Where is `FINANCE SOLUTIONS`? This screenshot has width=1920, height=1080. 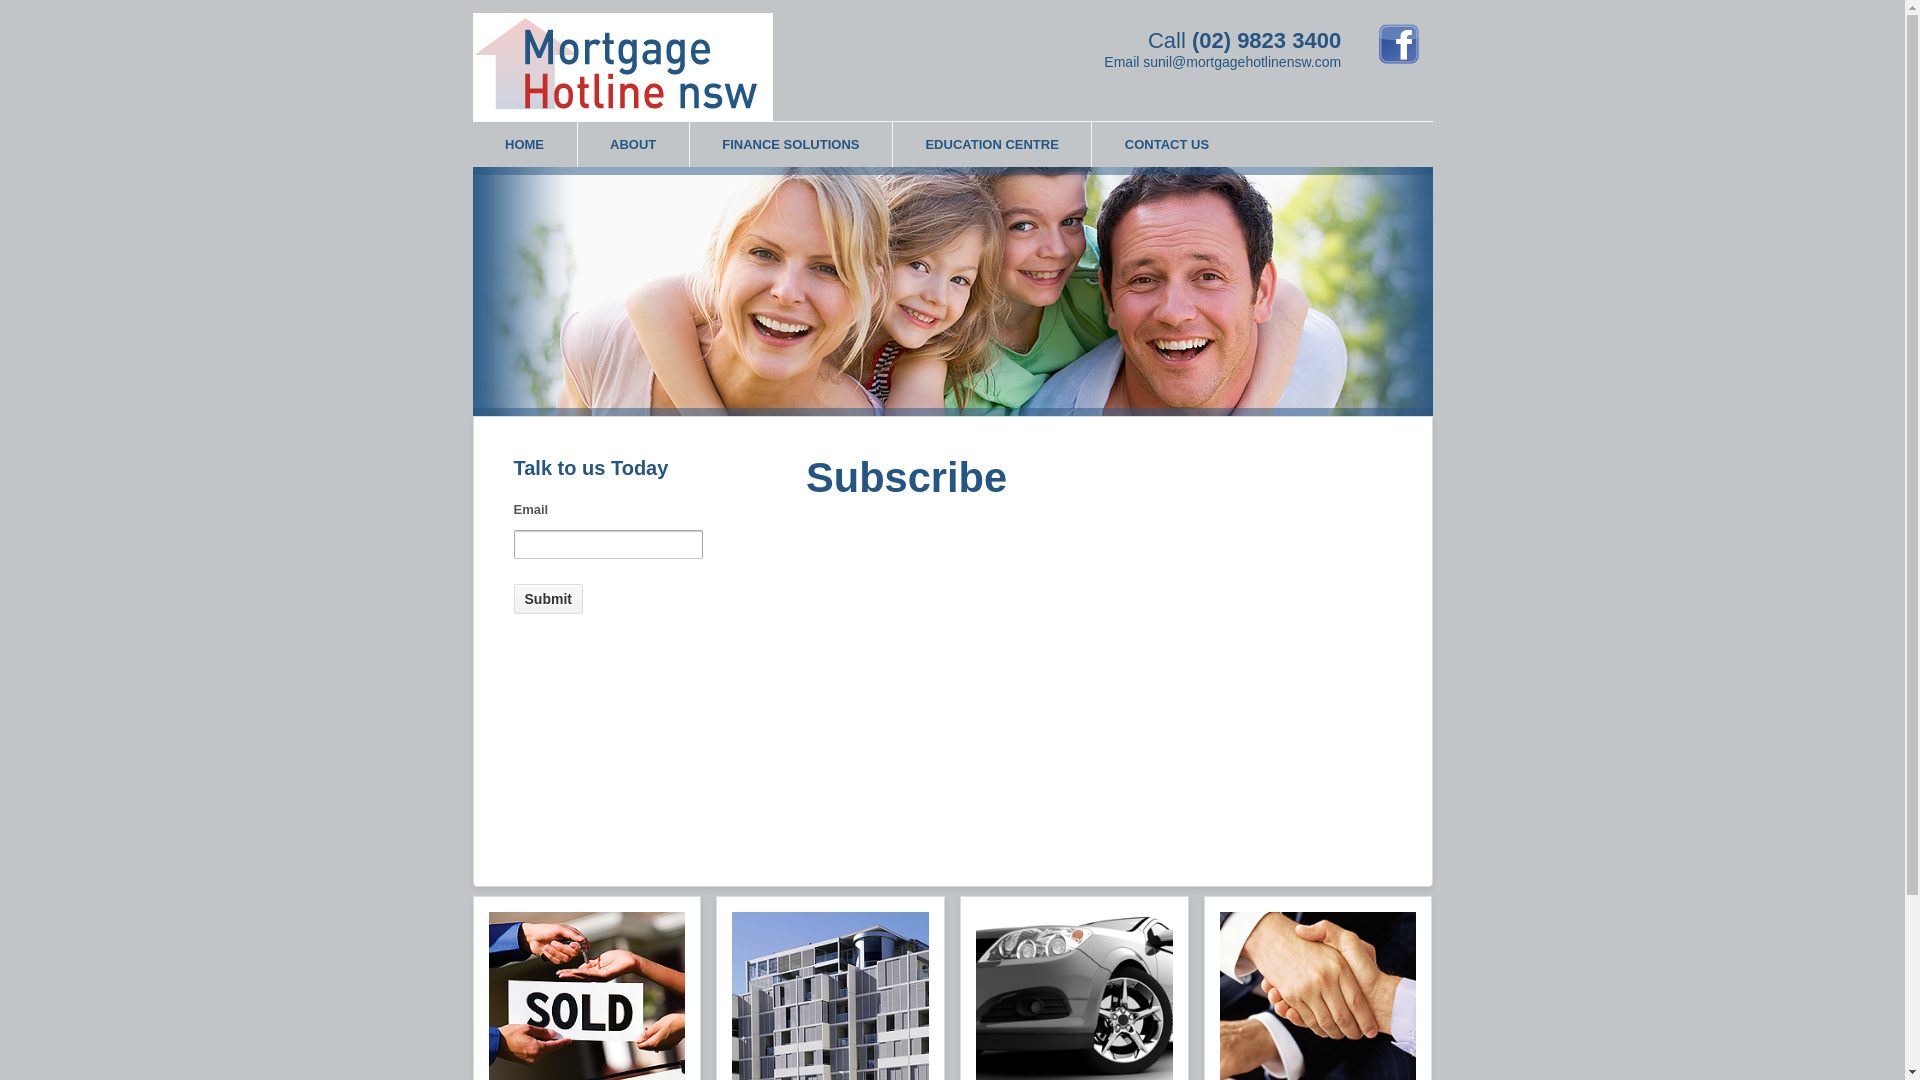
FINANCE SOLUTIONS is located at coordinates (790, 144).